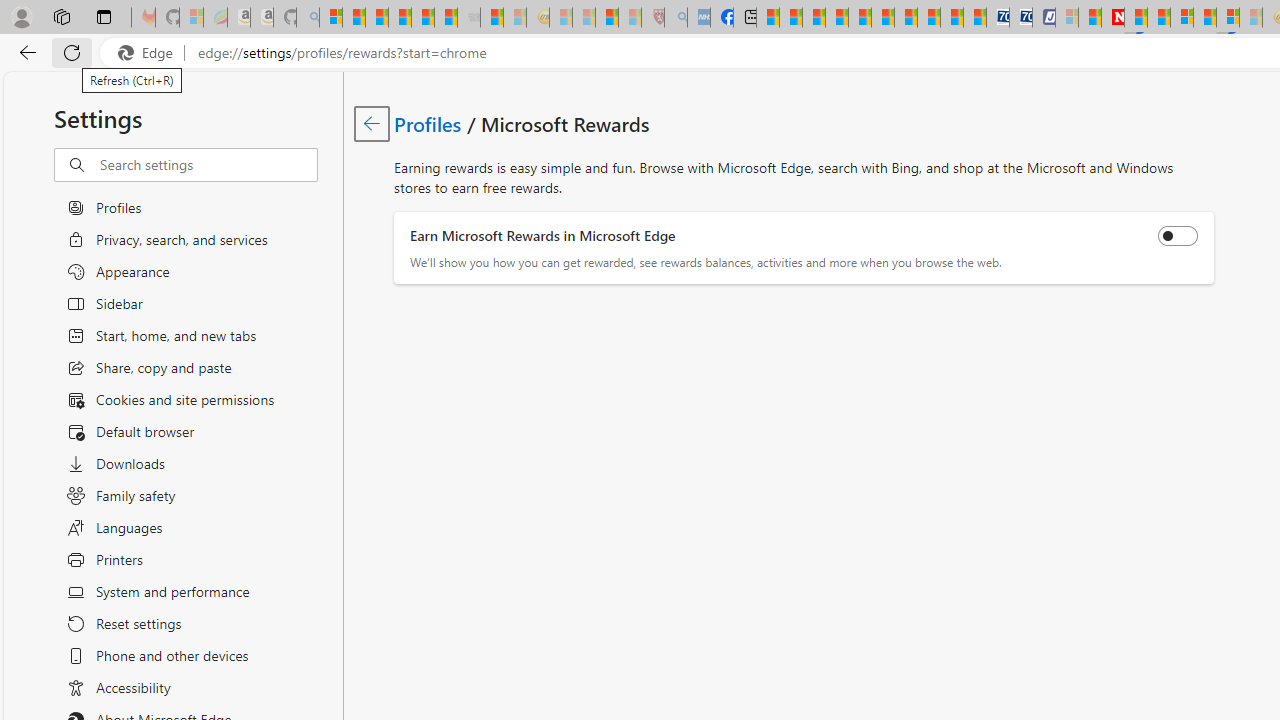 The width and height of the screenshot is (1280, 720). What do you see at coordinates (630, 18) in the screenshot?
I see `12 Popular Science Lies that Must be Corrected - Sleeping` at bounding box center [630, 18].